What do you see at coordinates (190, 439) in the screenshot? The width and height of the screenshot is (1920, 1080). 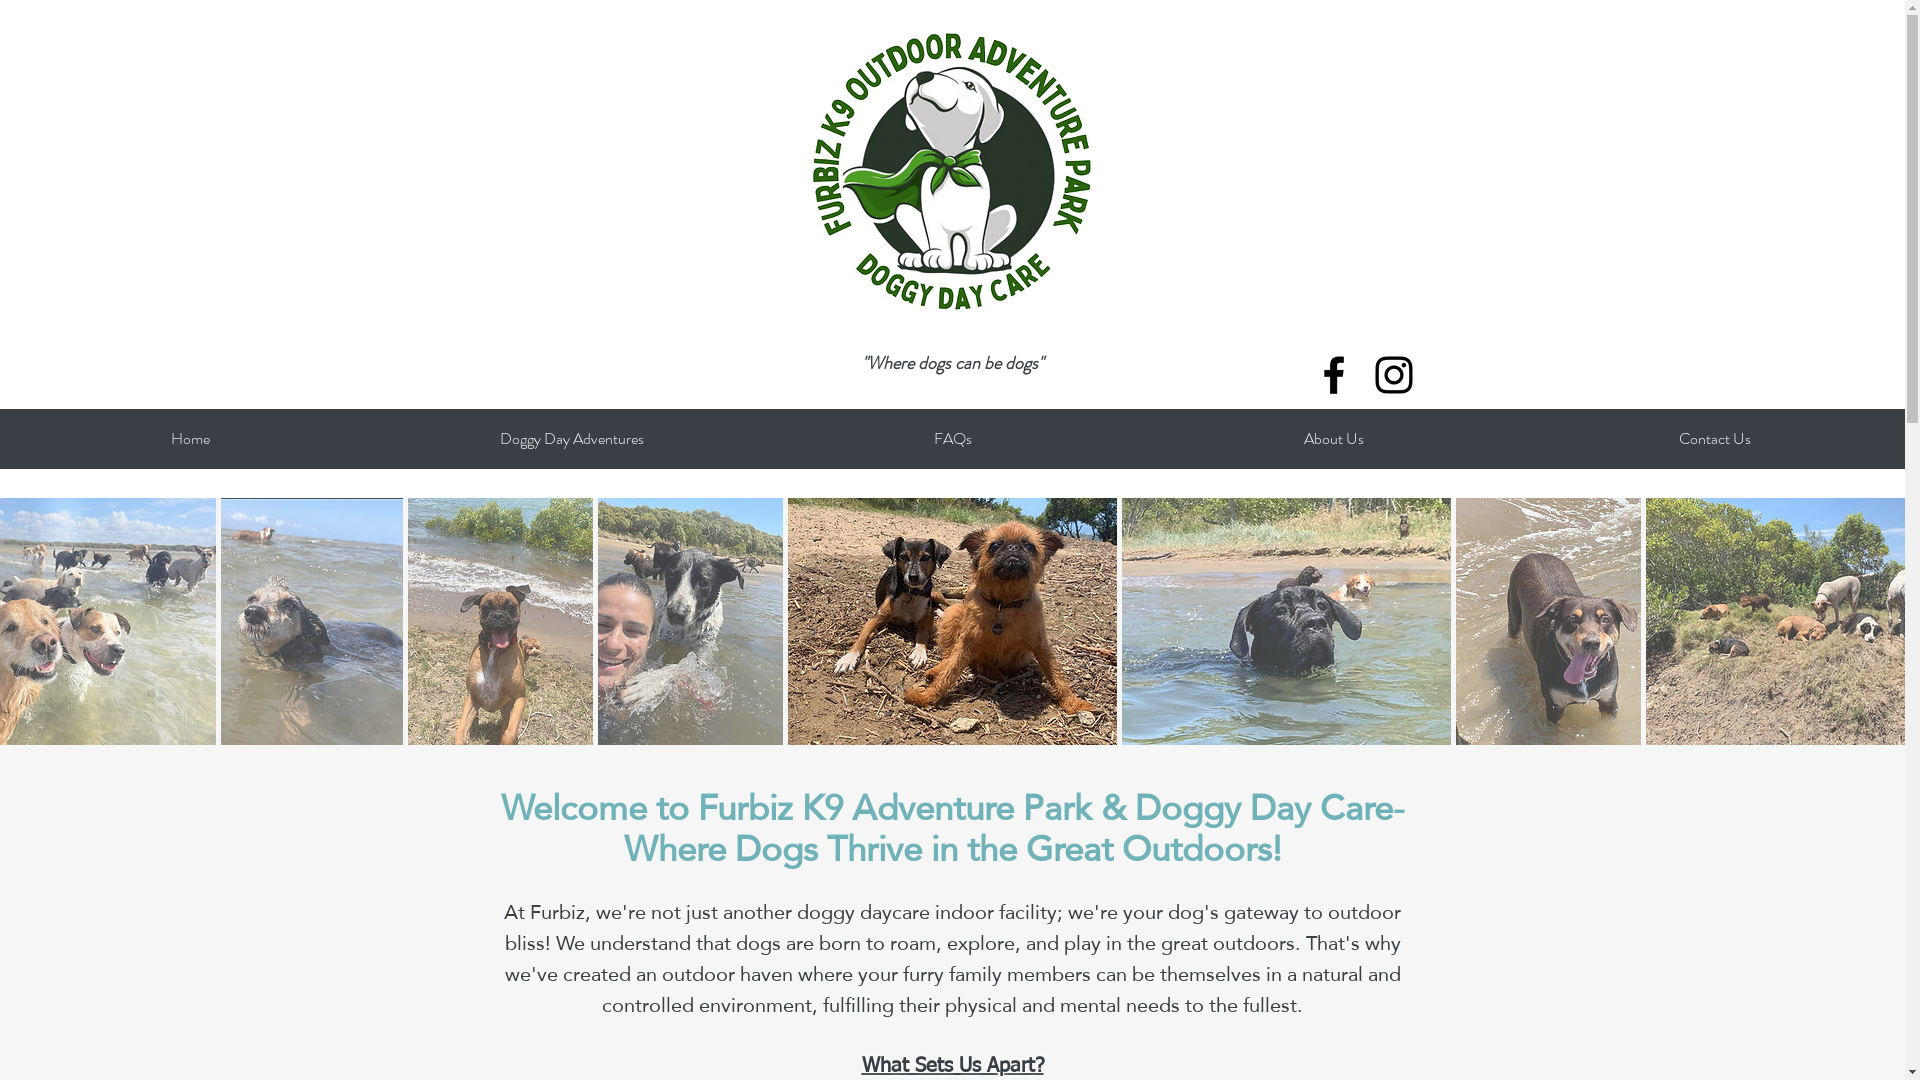 I see `Home` at bounding box center [190, 439].